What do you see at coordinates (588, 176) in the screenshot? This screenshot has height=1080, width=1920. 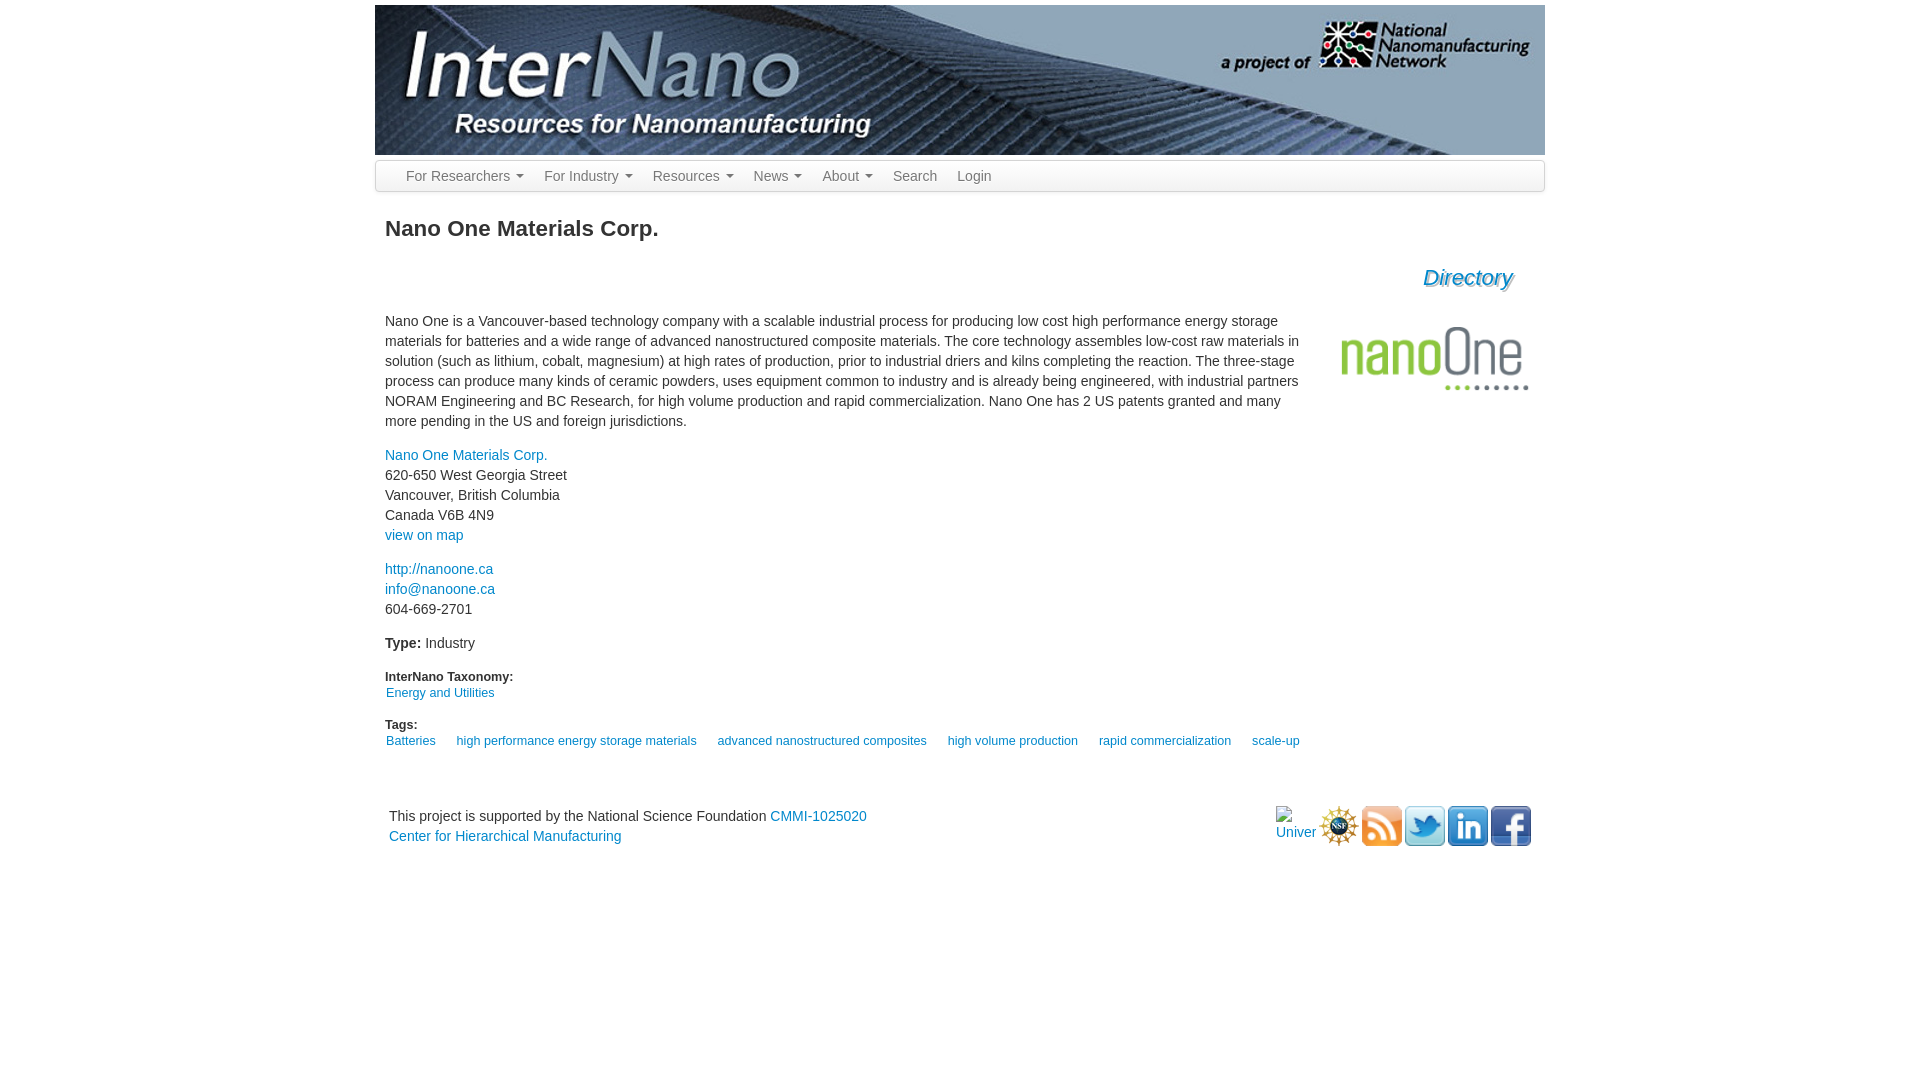 I see `For Industry` at bounding box center [588, 176].